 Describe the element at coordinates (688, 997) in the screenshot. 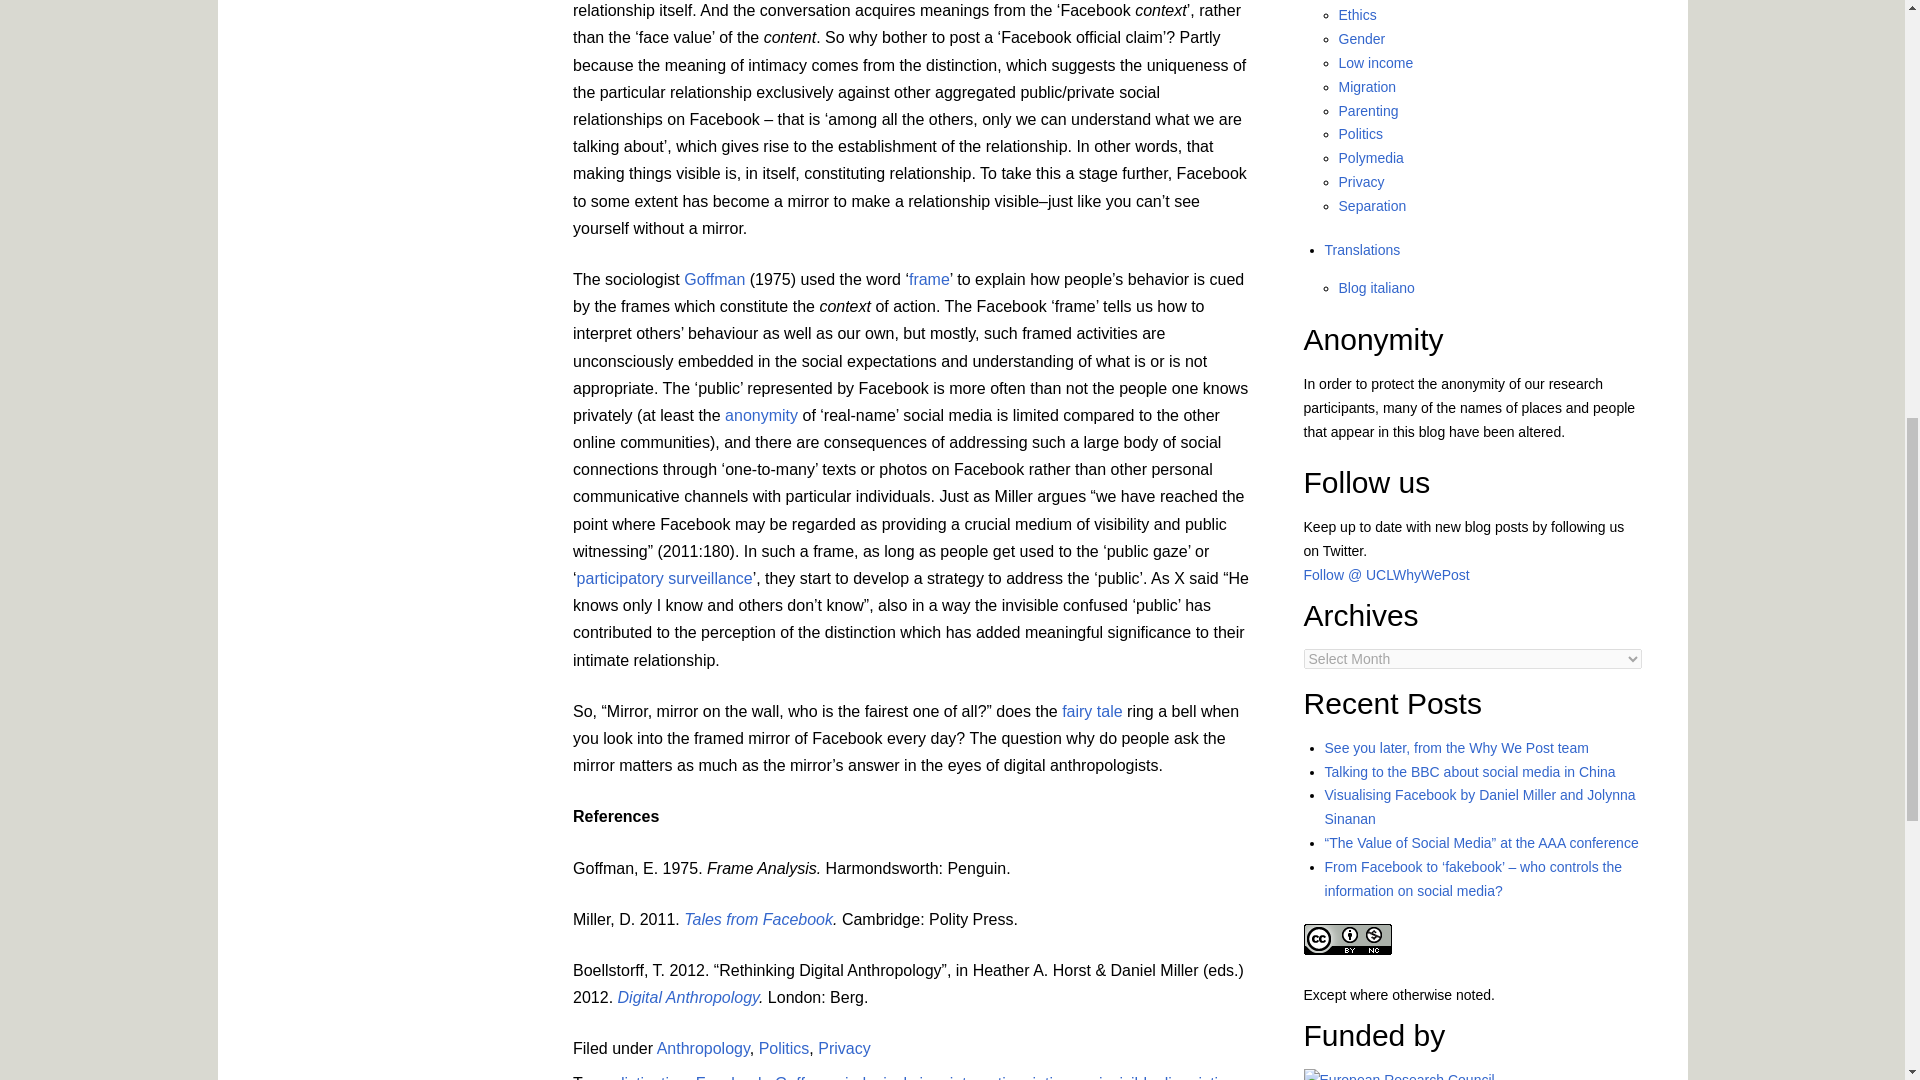

I see `Digital Anthropology` at that location.